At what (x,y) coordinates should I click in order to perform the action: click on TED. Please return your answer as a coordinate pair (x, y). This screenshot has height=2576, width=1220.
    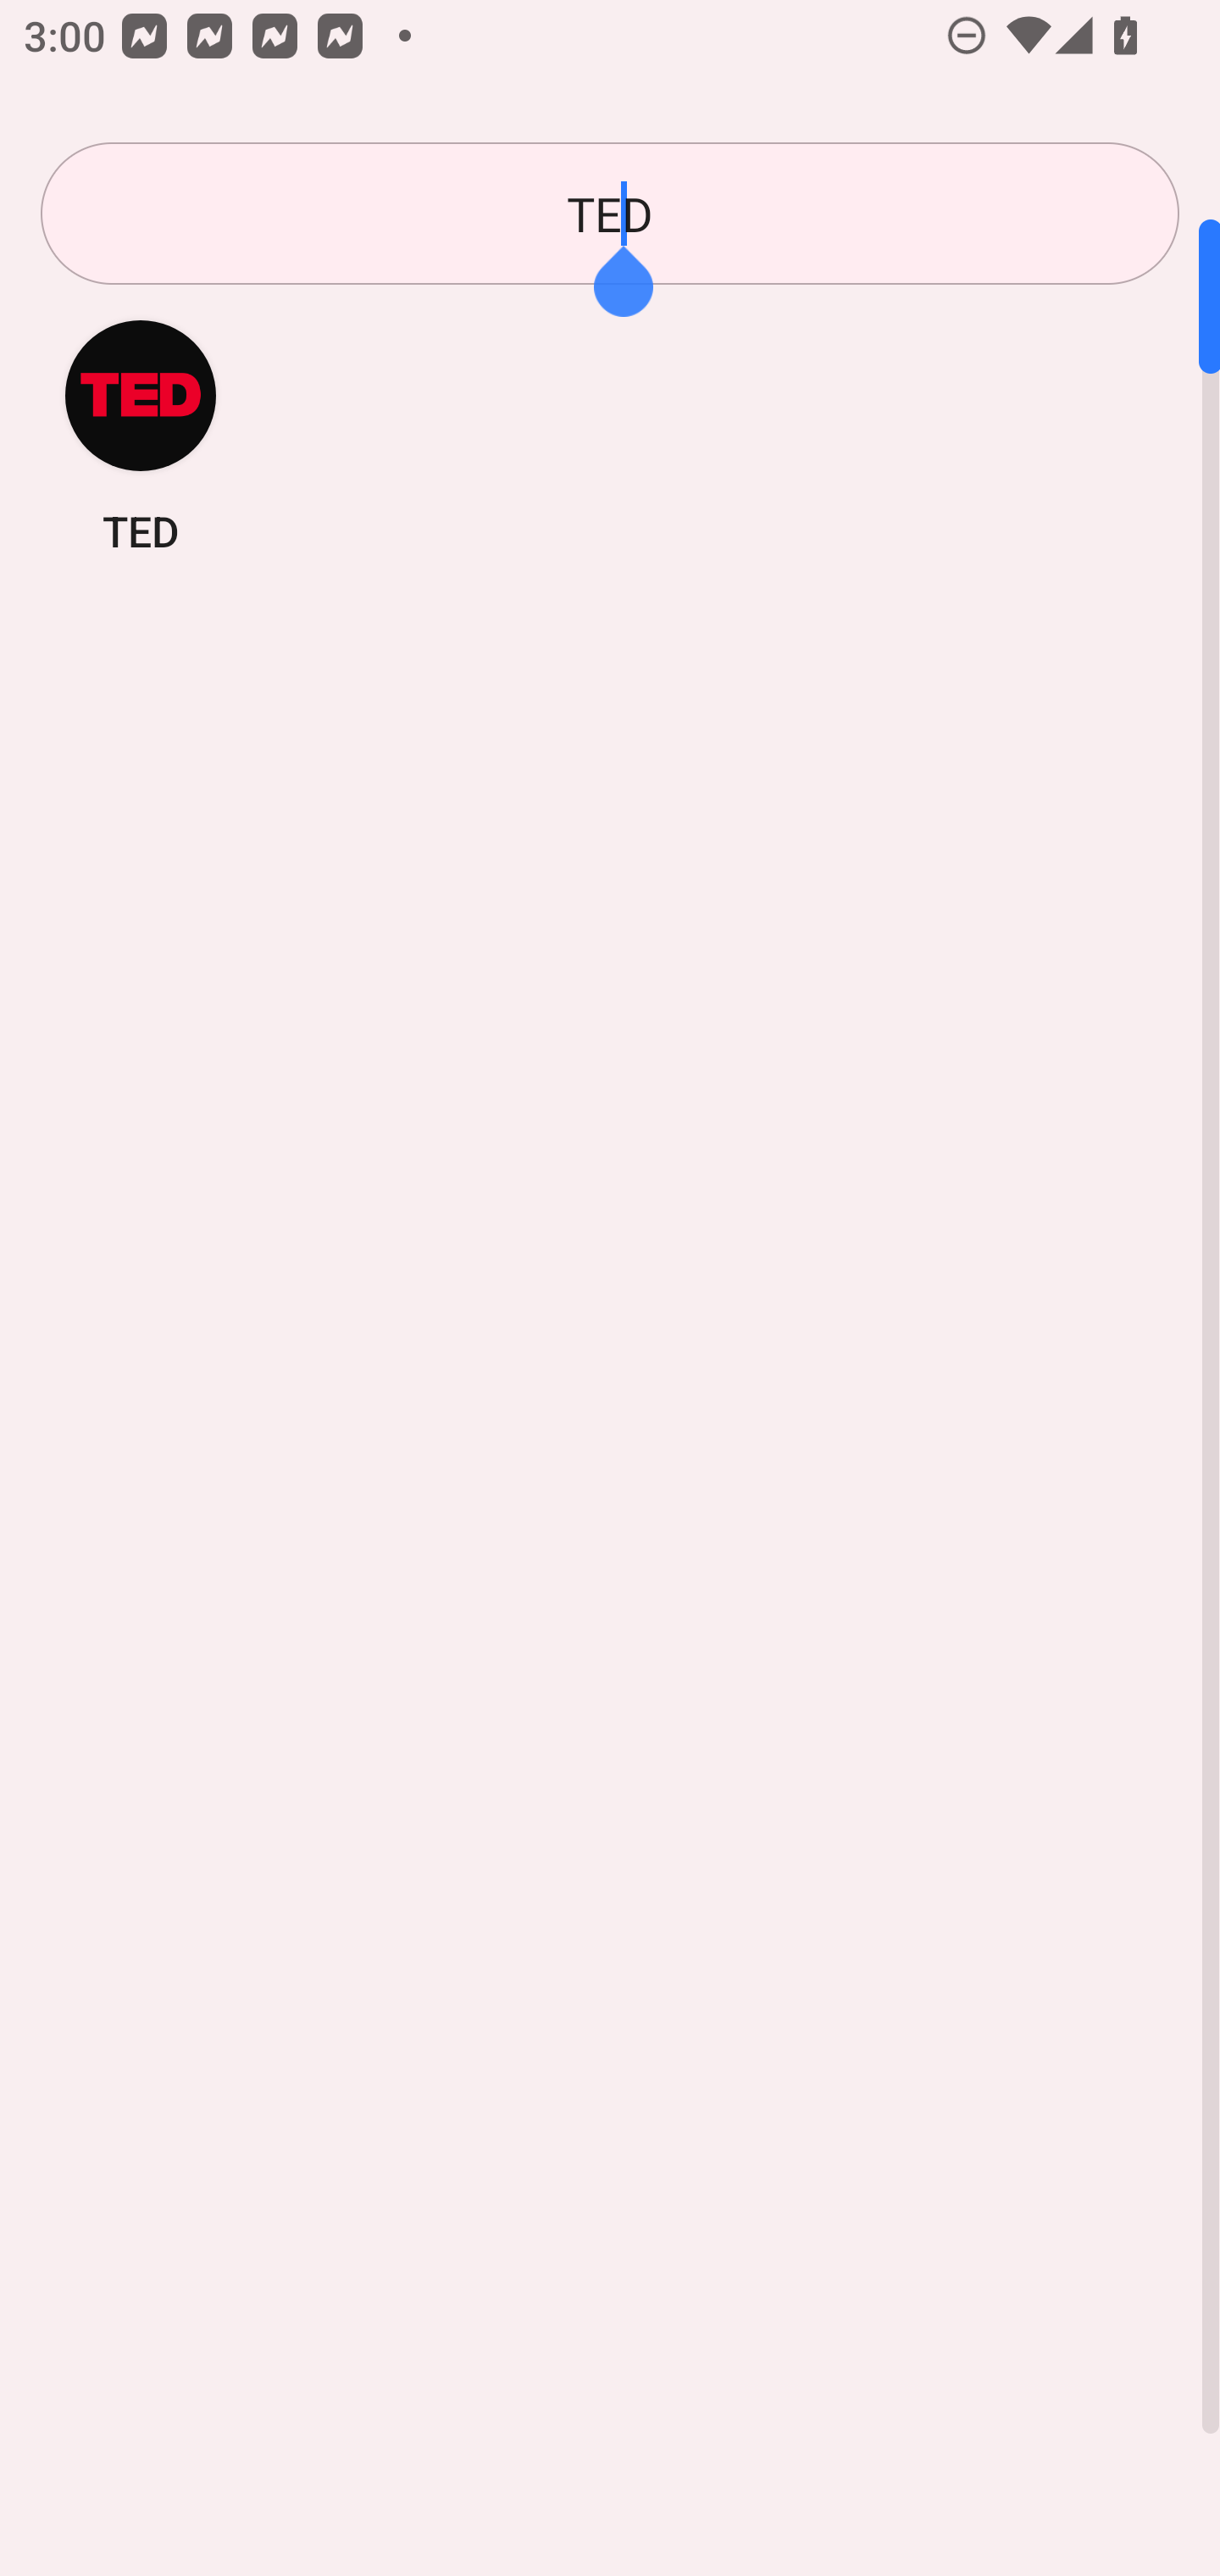
    Looking at the image, I should click on (610, 214).